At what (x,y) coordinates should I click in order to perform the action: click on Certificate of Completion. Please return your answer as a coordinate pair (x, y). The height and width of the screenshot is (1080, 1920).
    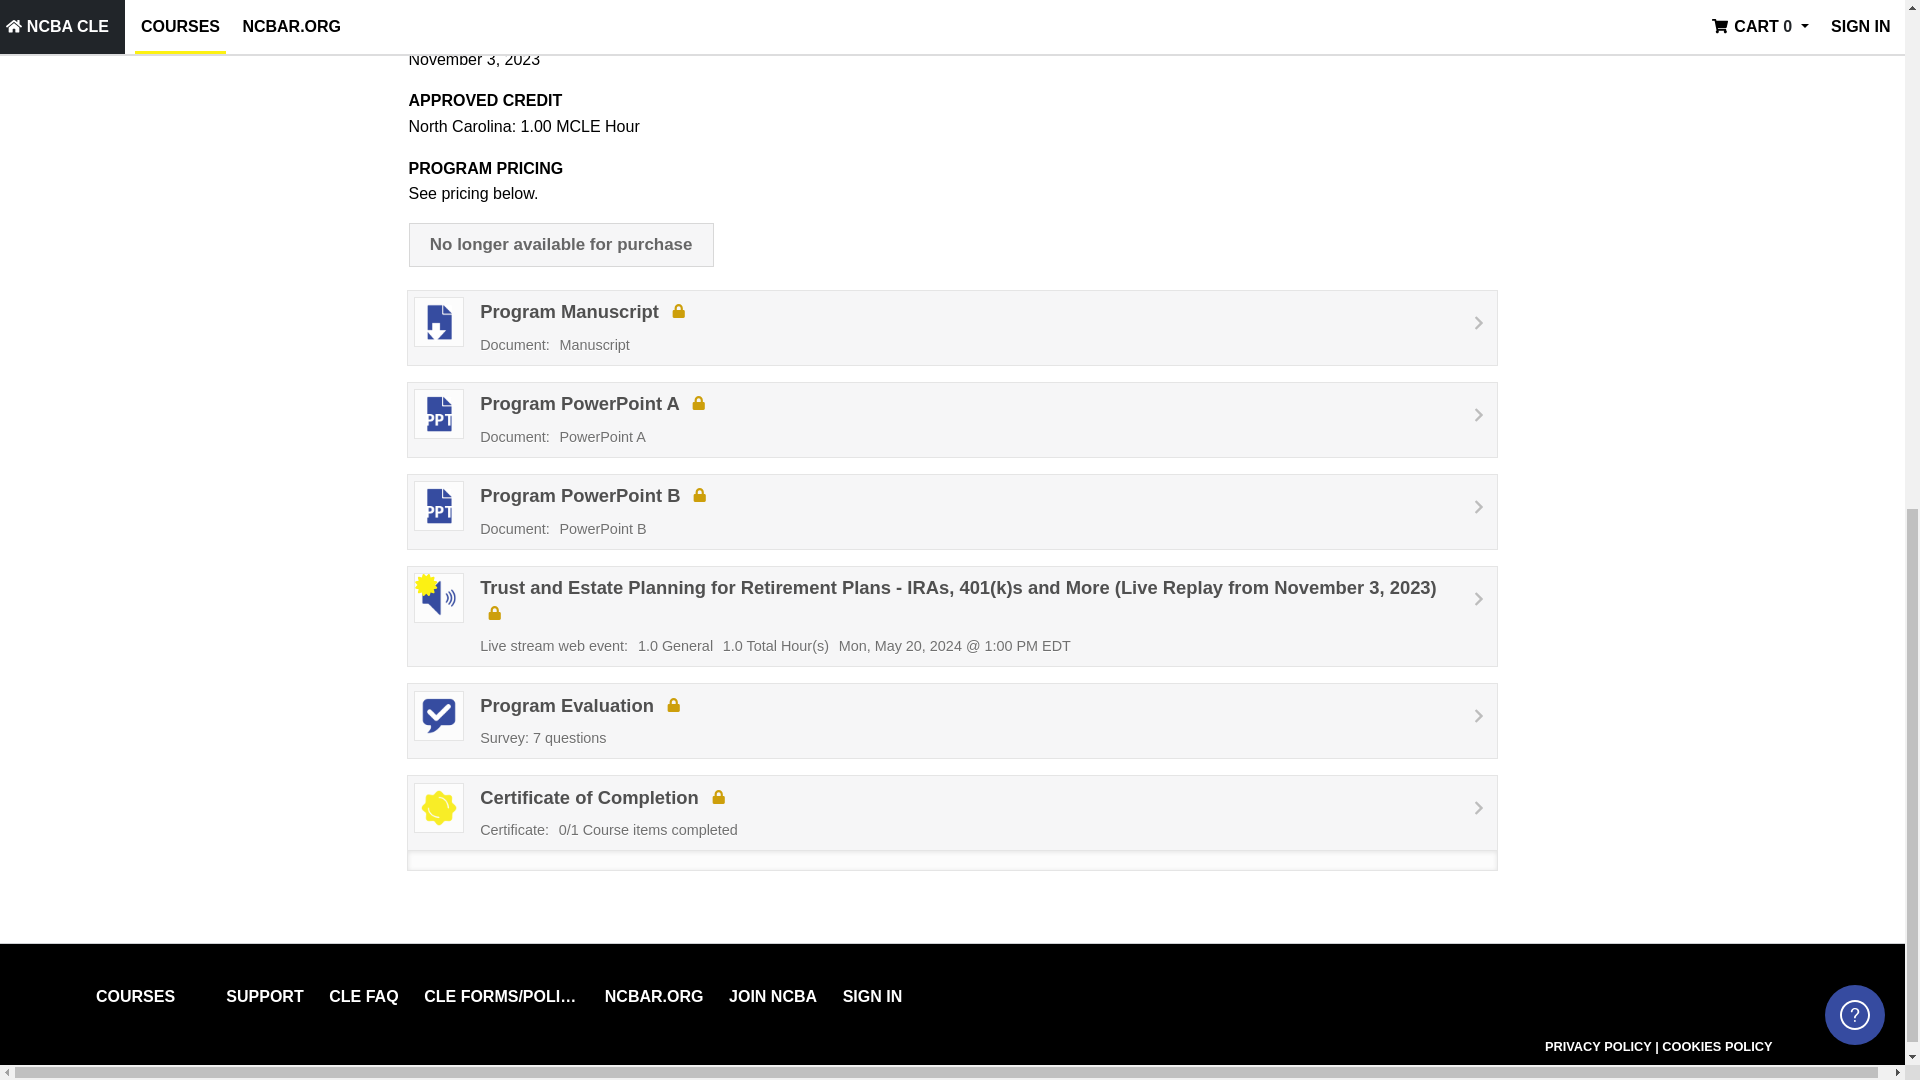
    Looking at the image, I should click on (953, 822).